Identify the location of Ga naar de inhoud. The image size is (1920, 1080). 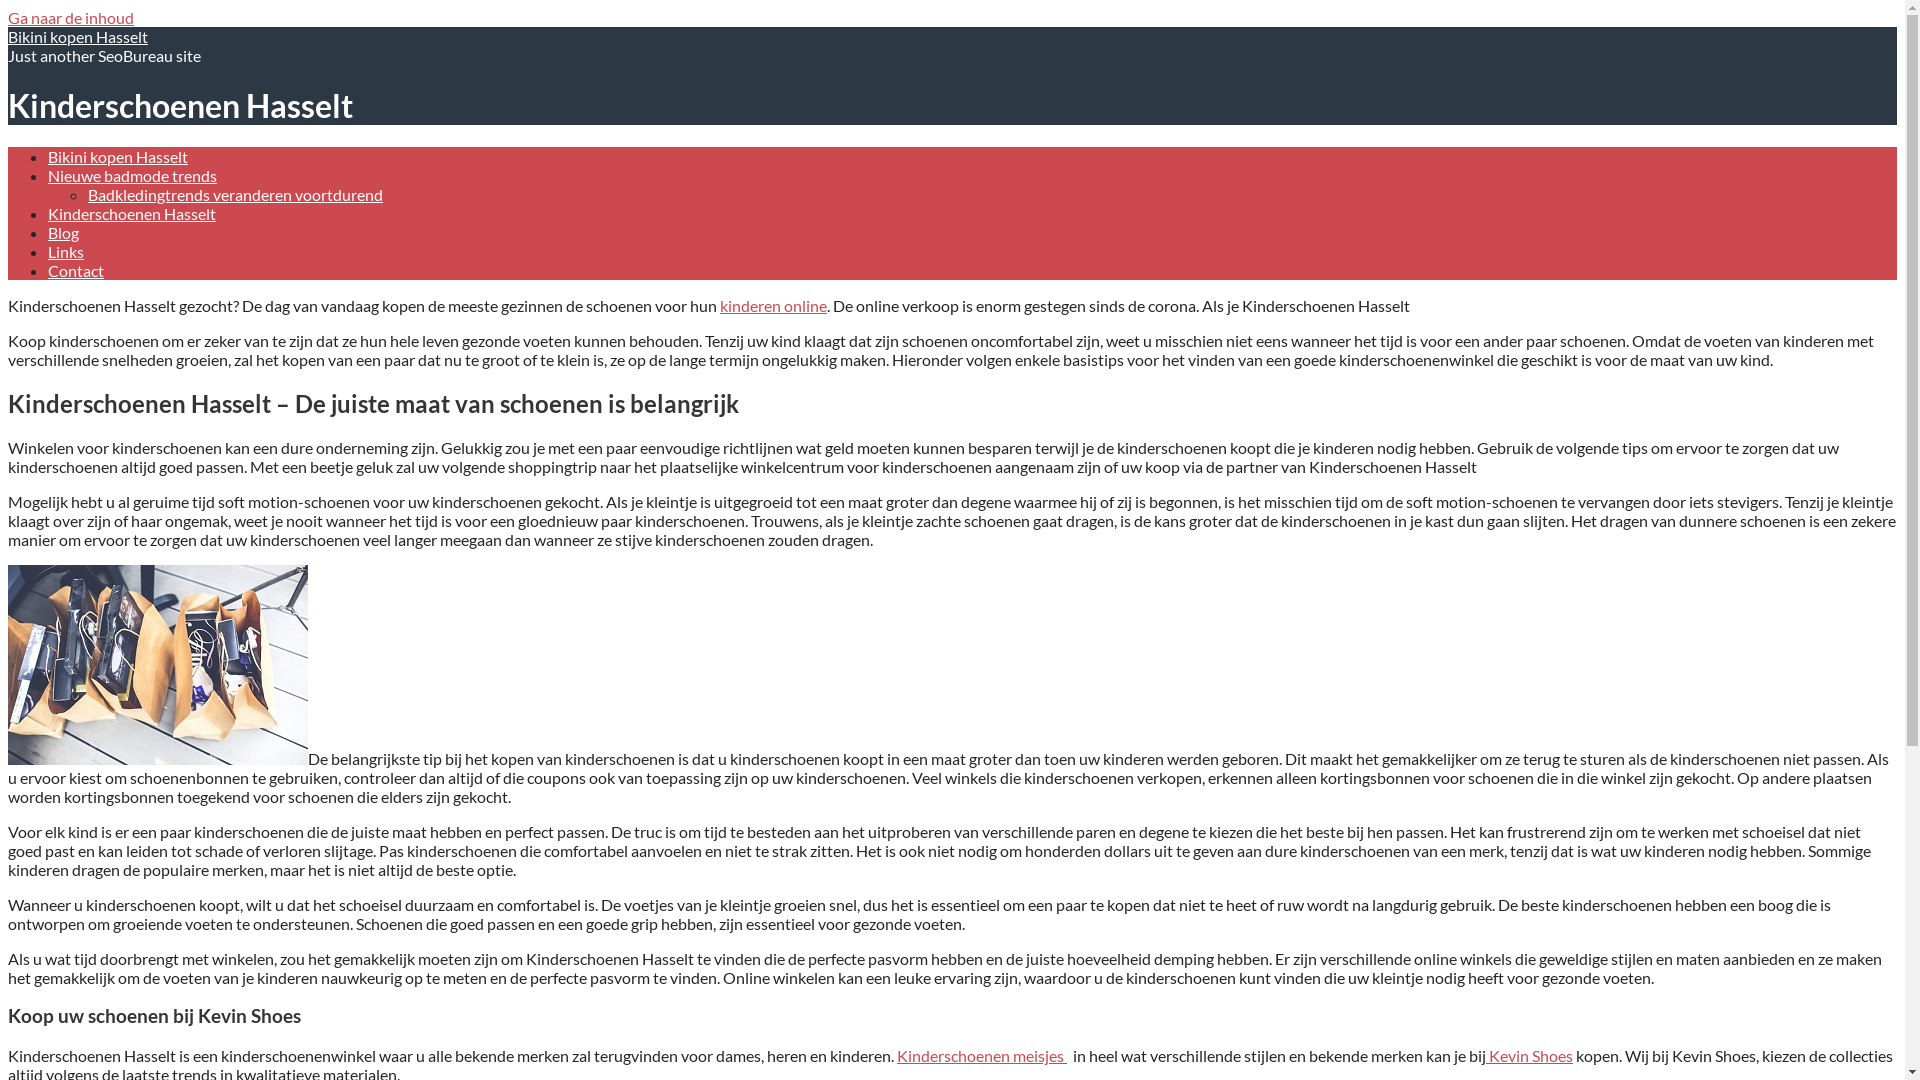
(71, 18).